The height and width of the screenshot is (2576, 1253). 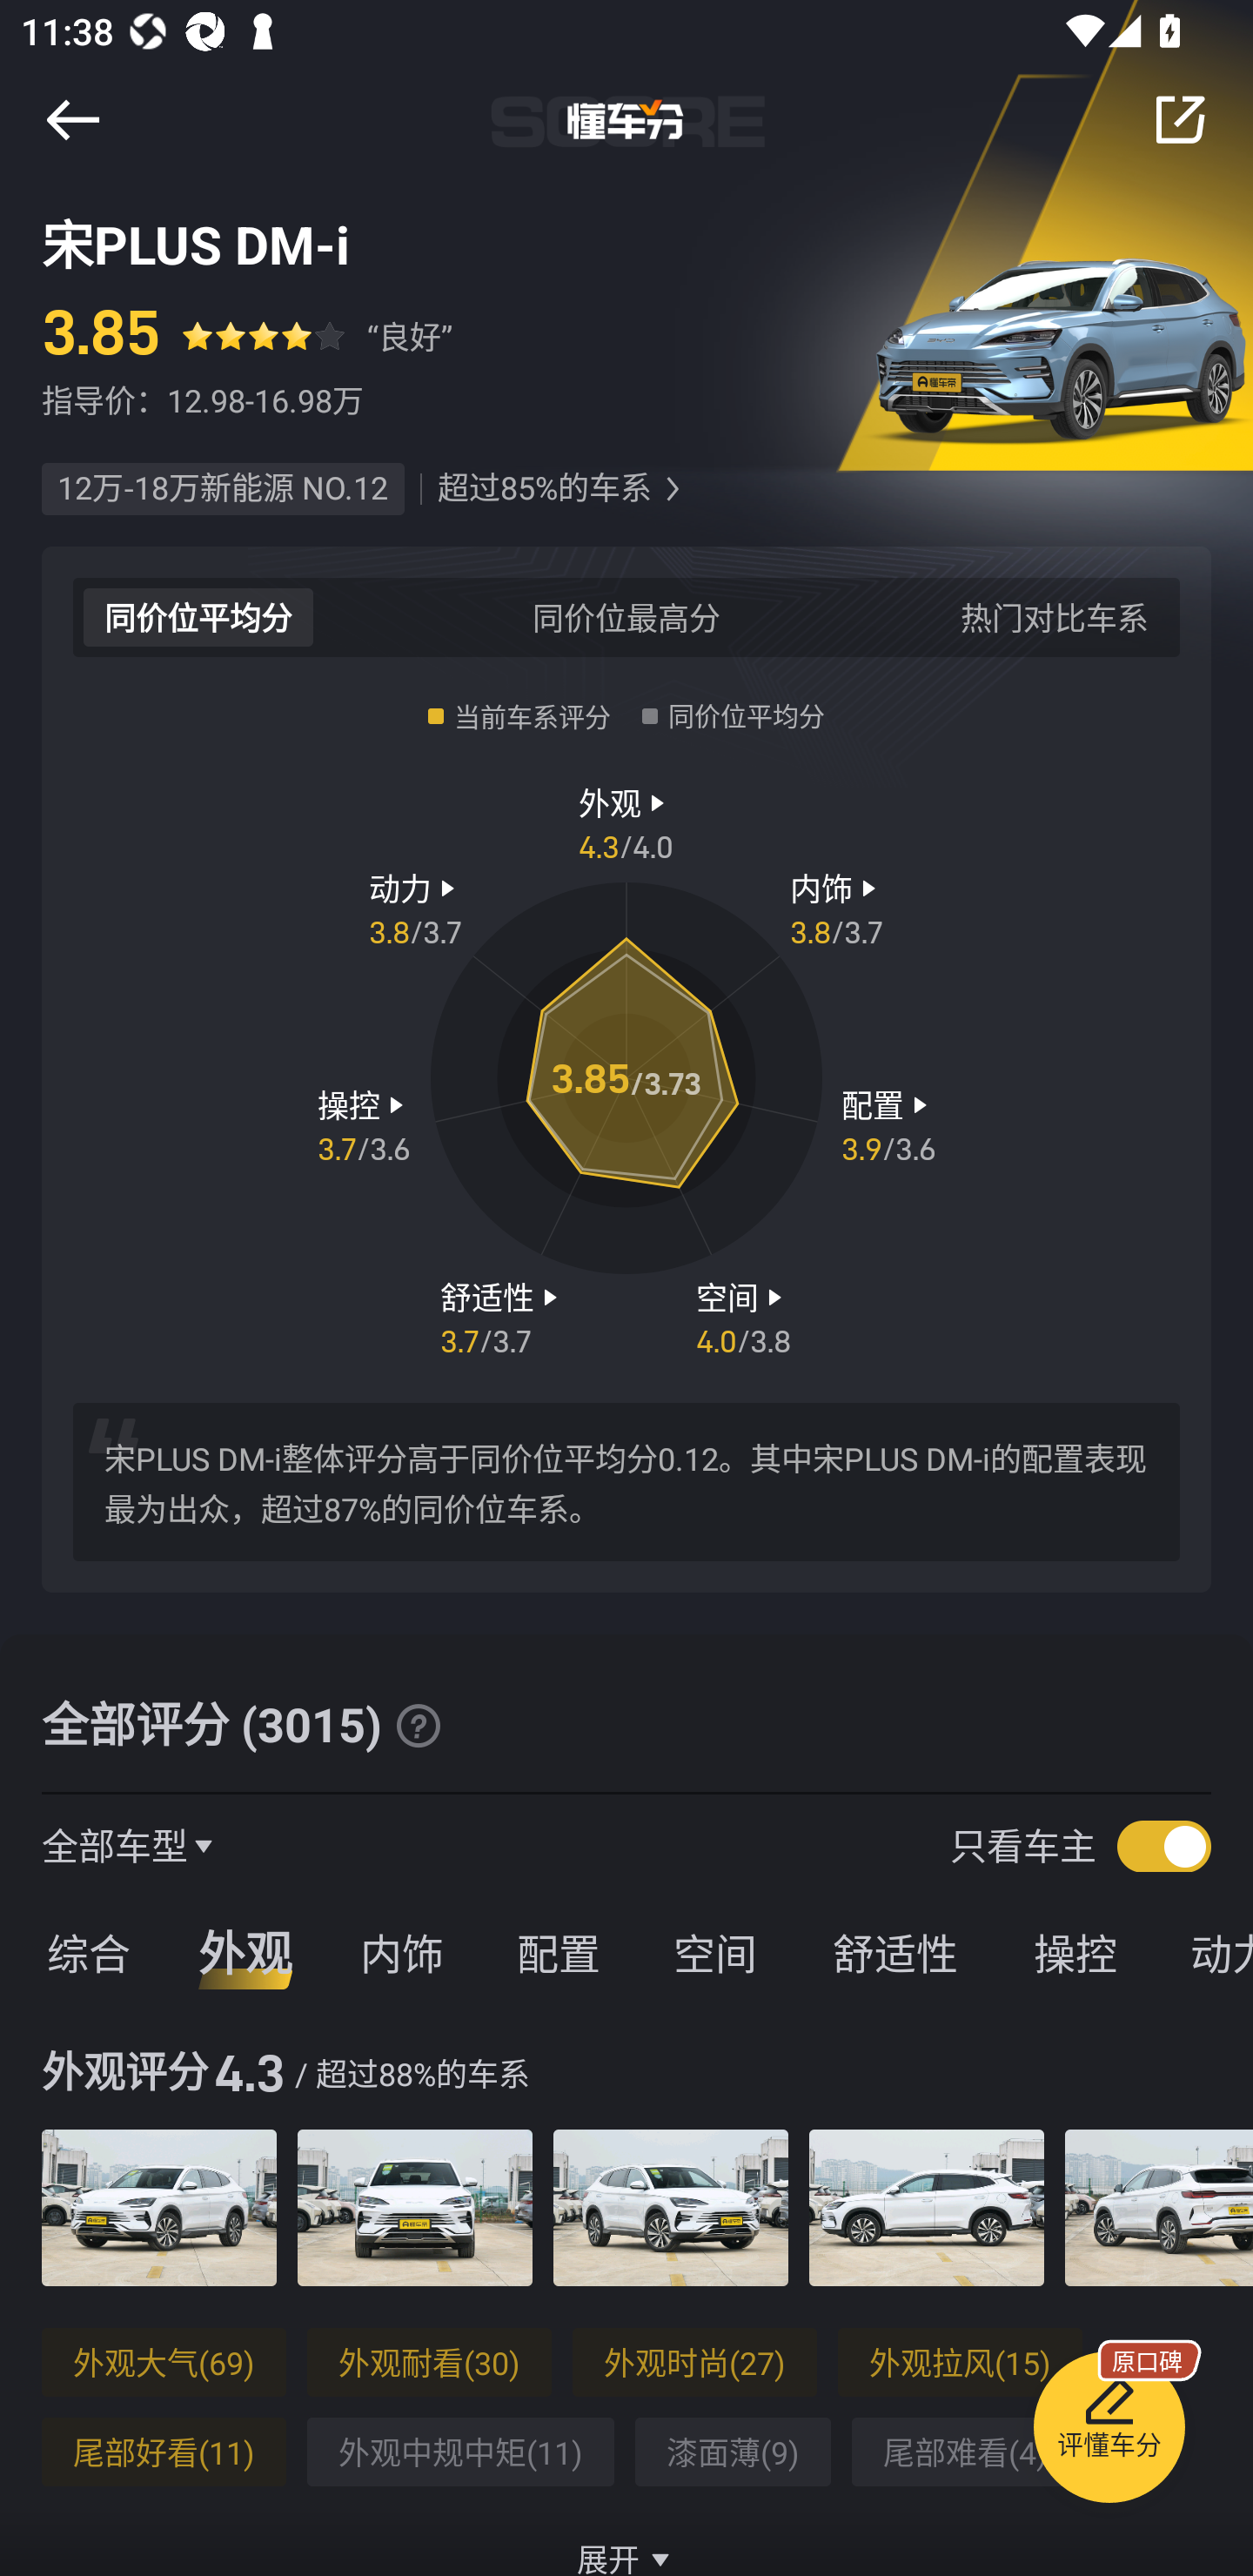 I want to click on 尾部好看(11), so click(x=164, y=2452).